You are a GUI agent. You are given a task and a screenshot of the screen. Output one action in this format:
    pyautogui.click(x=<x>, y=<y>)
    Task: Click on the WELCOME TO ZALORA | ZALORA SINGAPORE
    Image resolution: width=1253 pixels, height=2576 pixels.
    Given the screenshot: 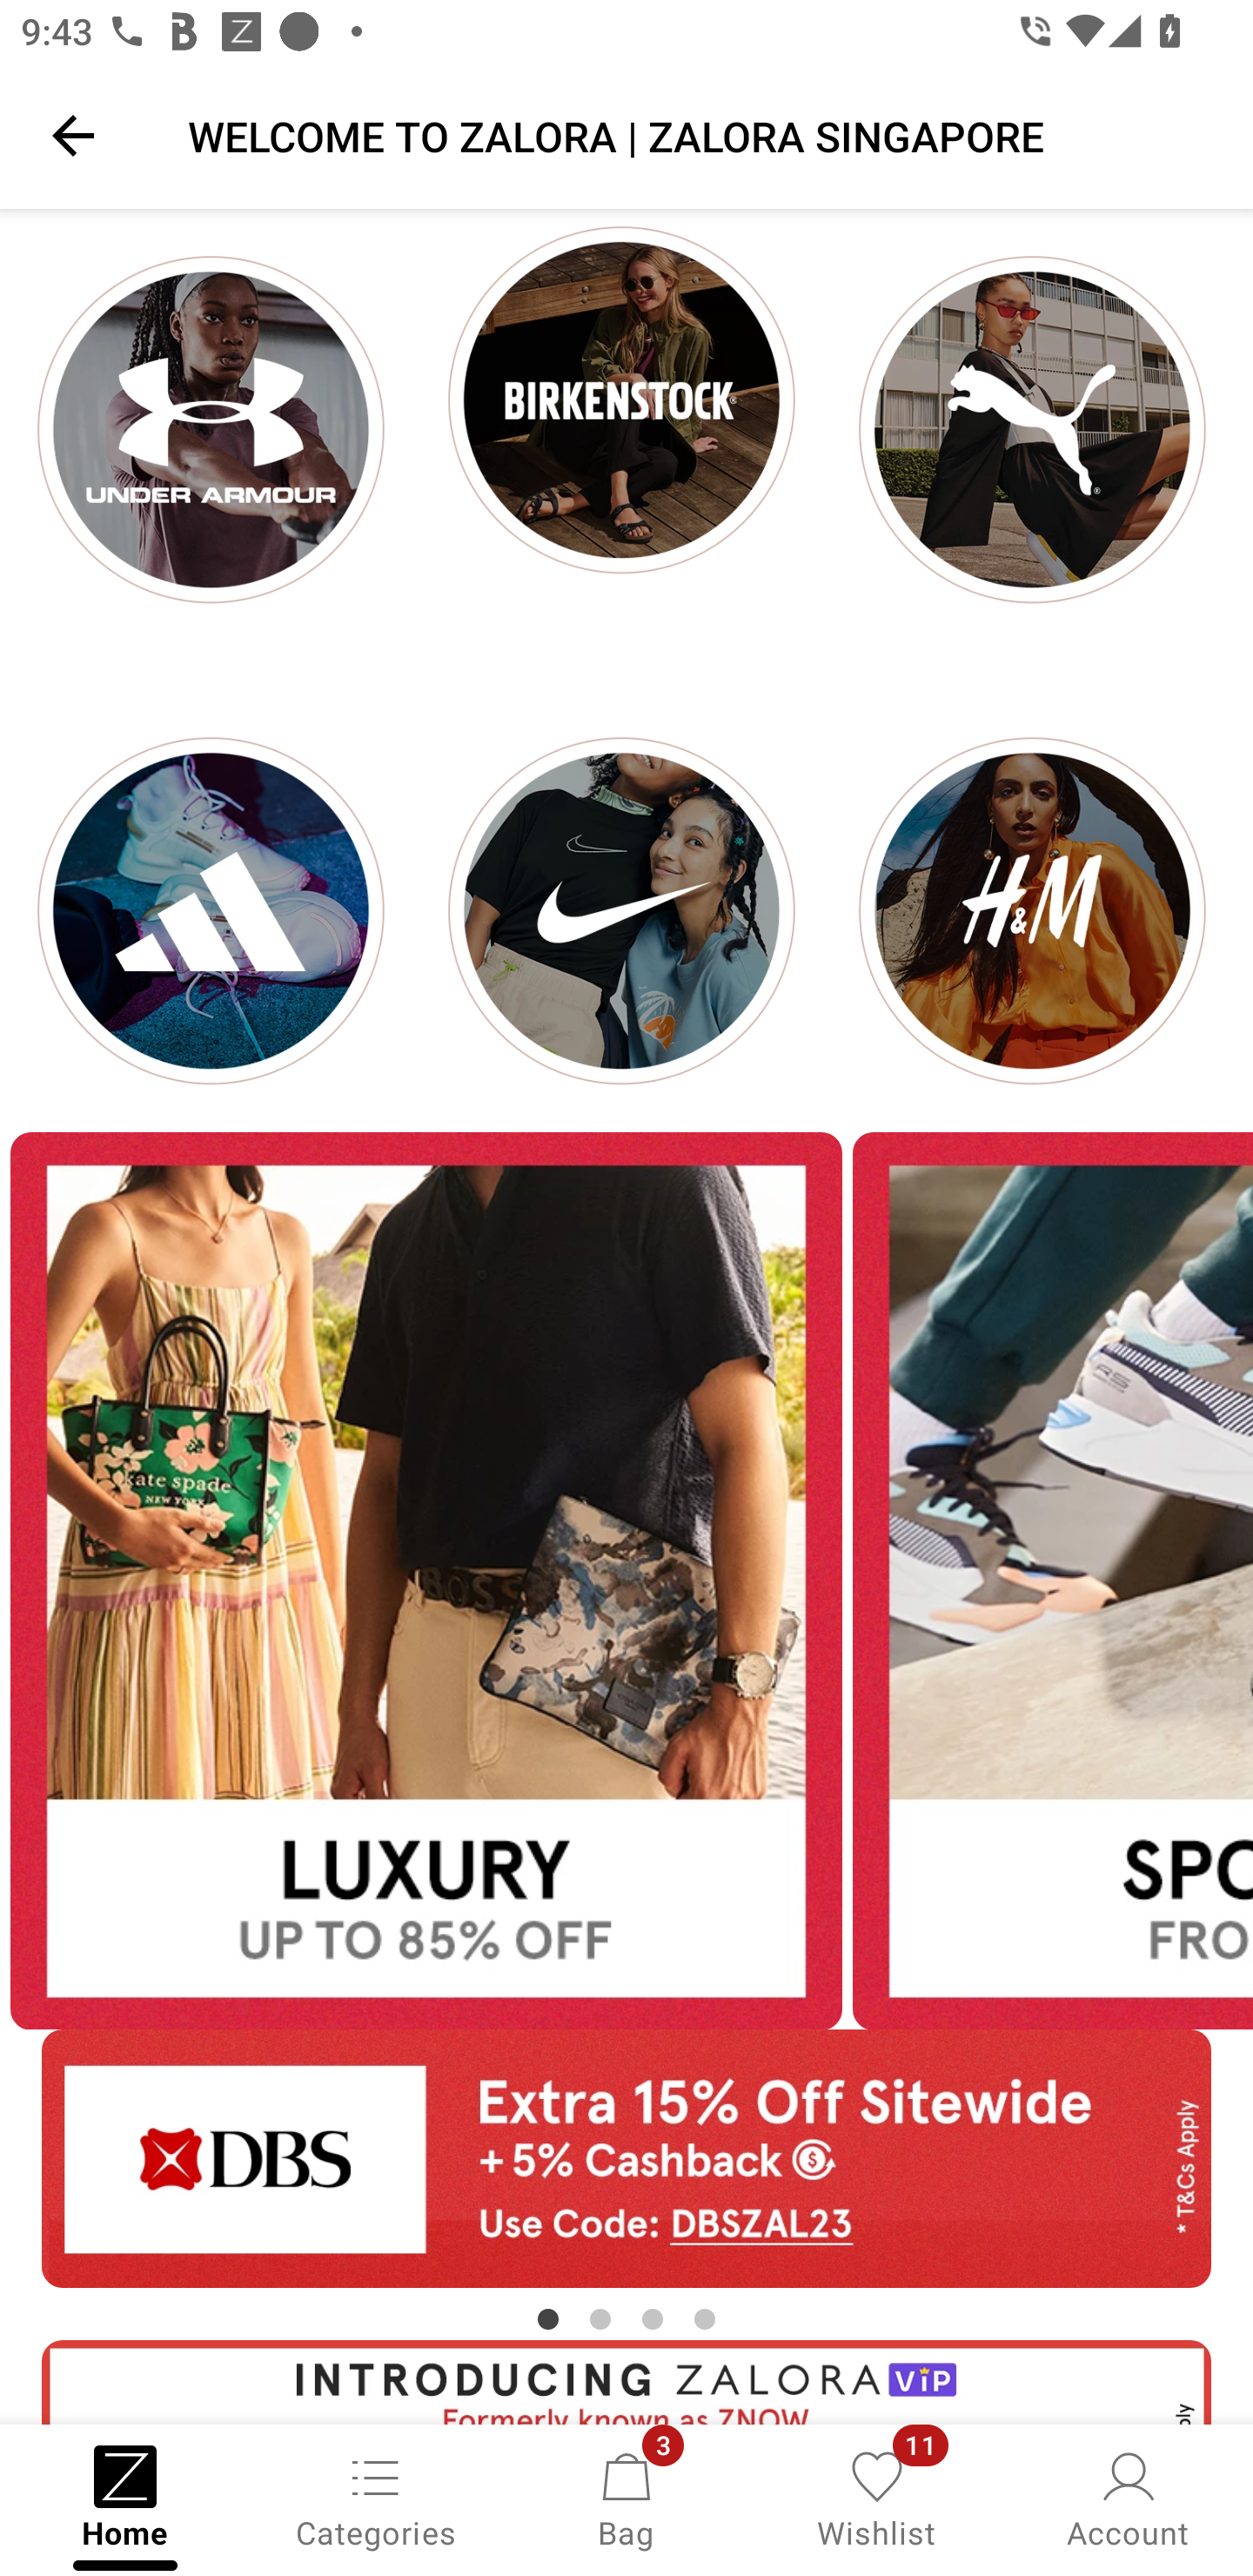 What is the action you would take?
    pyautogui.click(x=700, y=135)
    